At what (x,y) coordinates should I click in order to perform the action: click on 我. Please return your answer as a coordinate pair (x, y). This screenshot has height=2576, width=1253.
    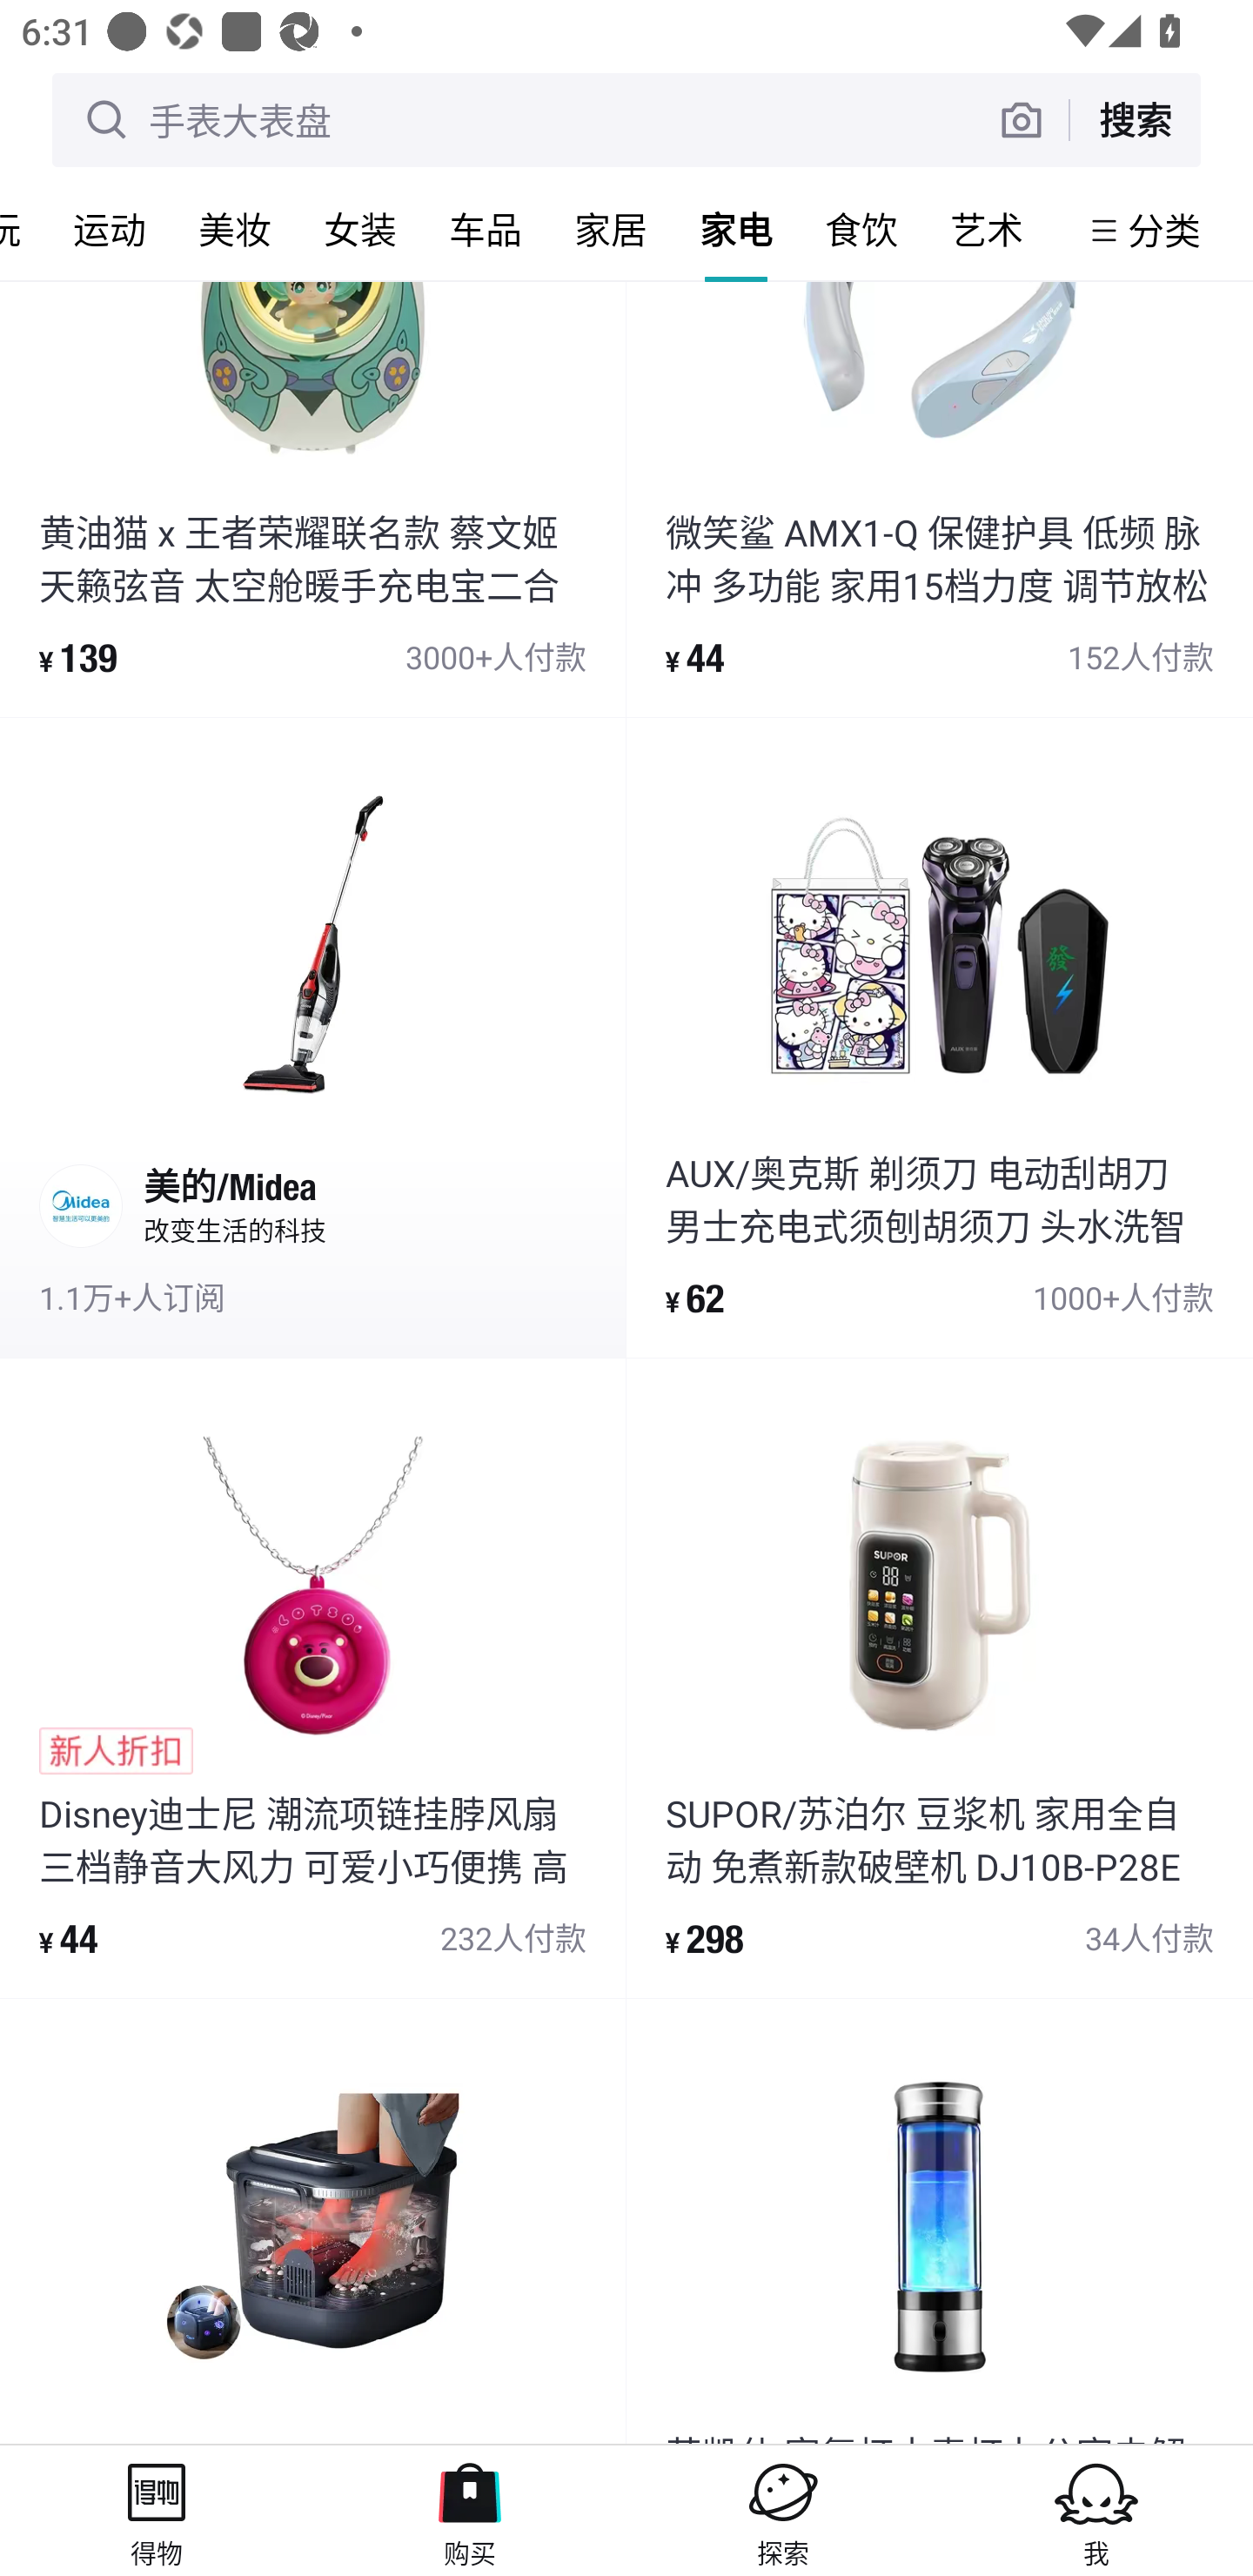
    Looking at the image, I should click on (1096, 2510).